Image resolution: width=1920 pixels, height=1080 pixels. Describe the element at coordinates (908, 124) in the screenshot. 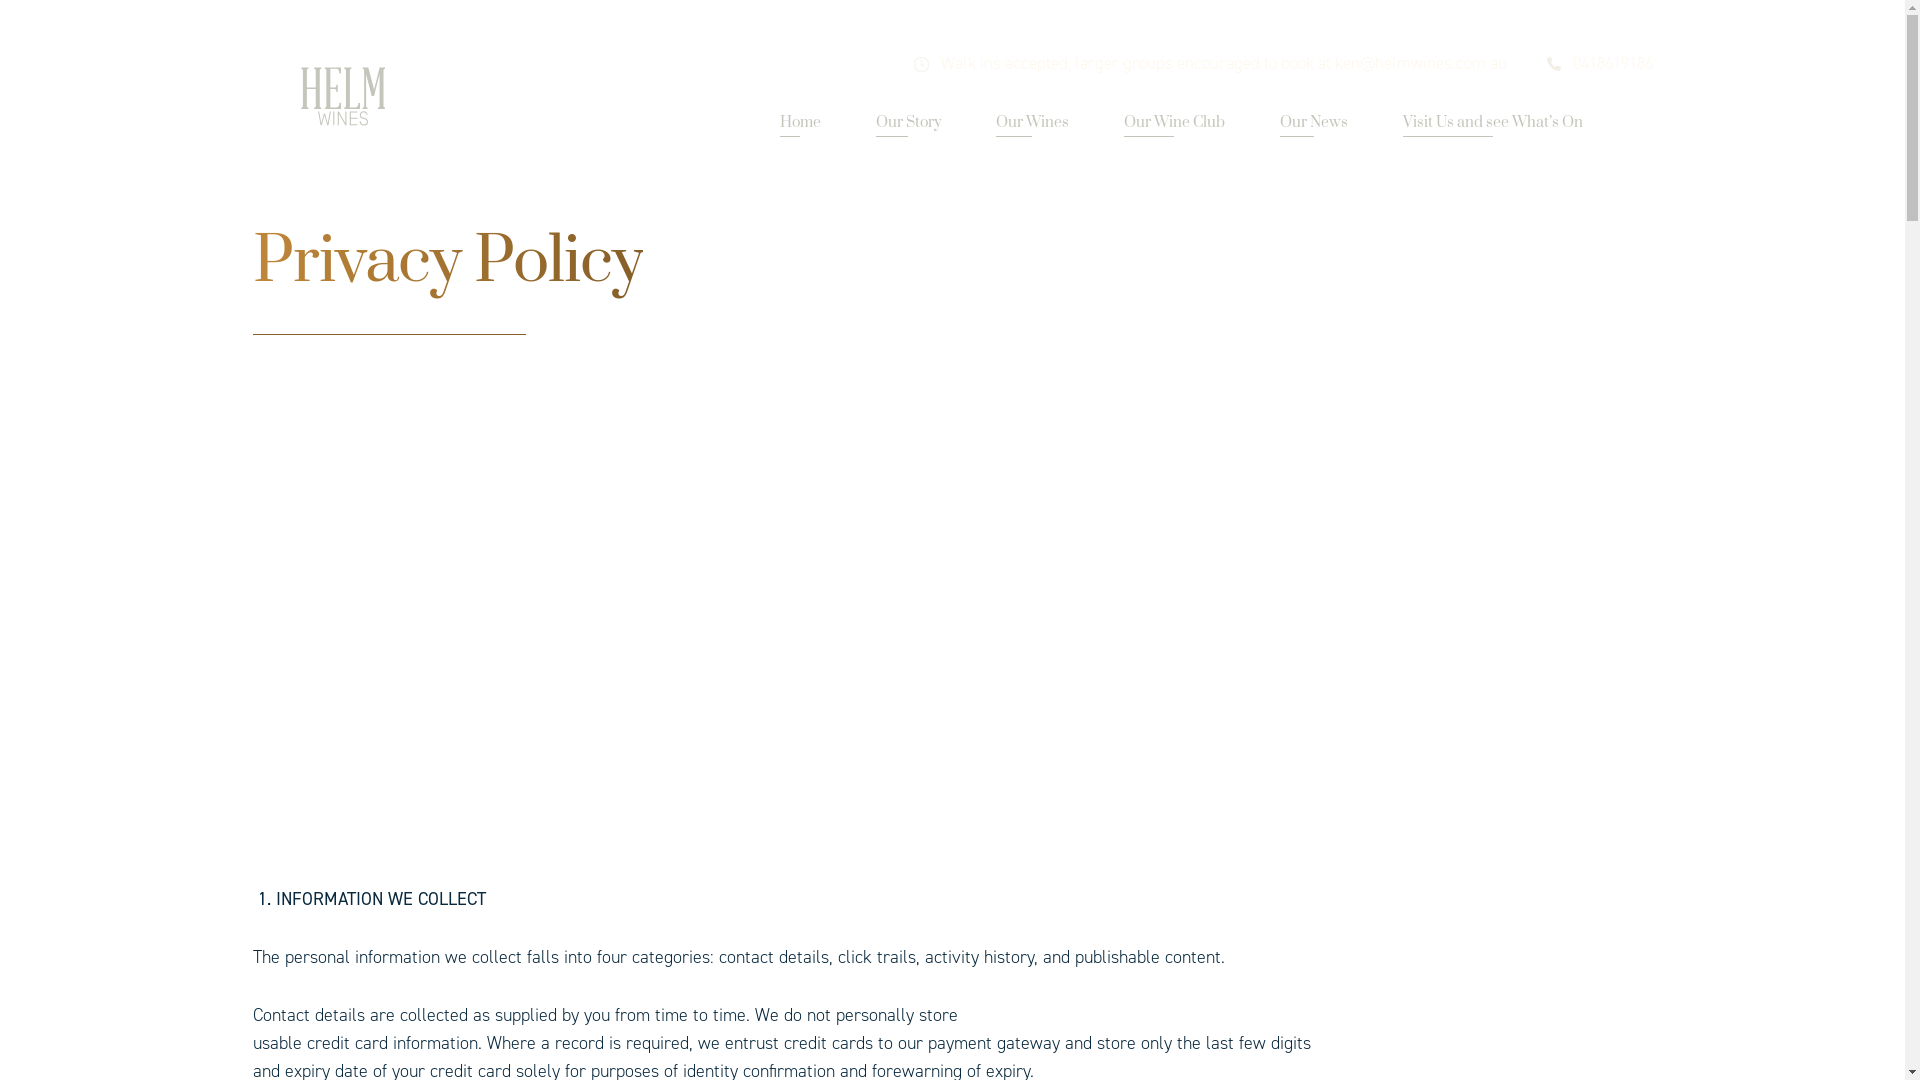

I see `Our Story` at that location.